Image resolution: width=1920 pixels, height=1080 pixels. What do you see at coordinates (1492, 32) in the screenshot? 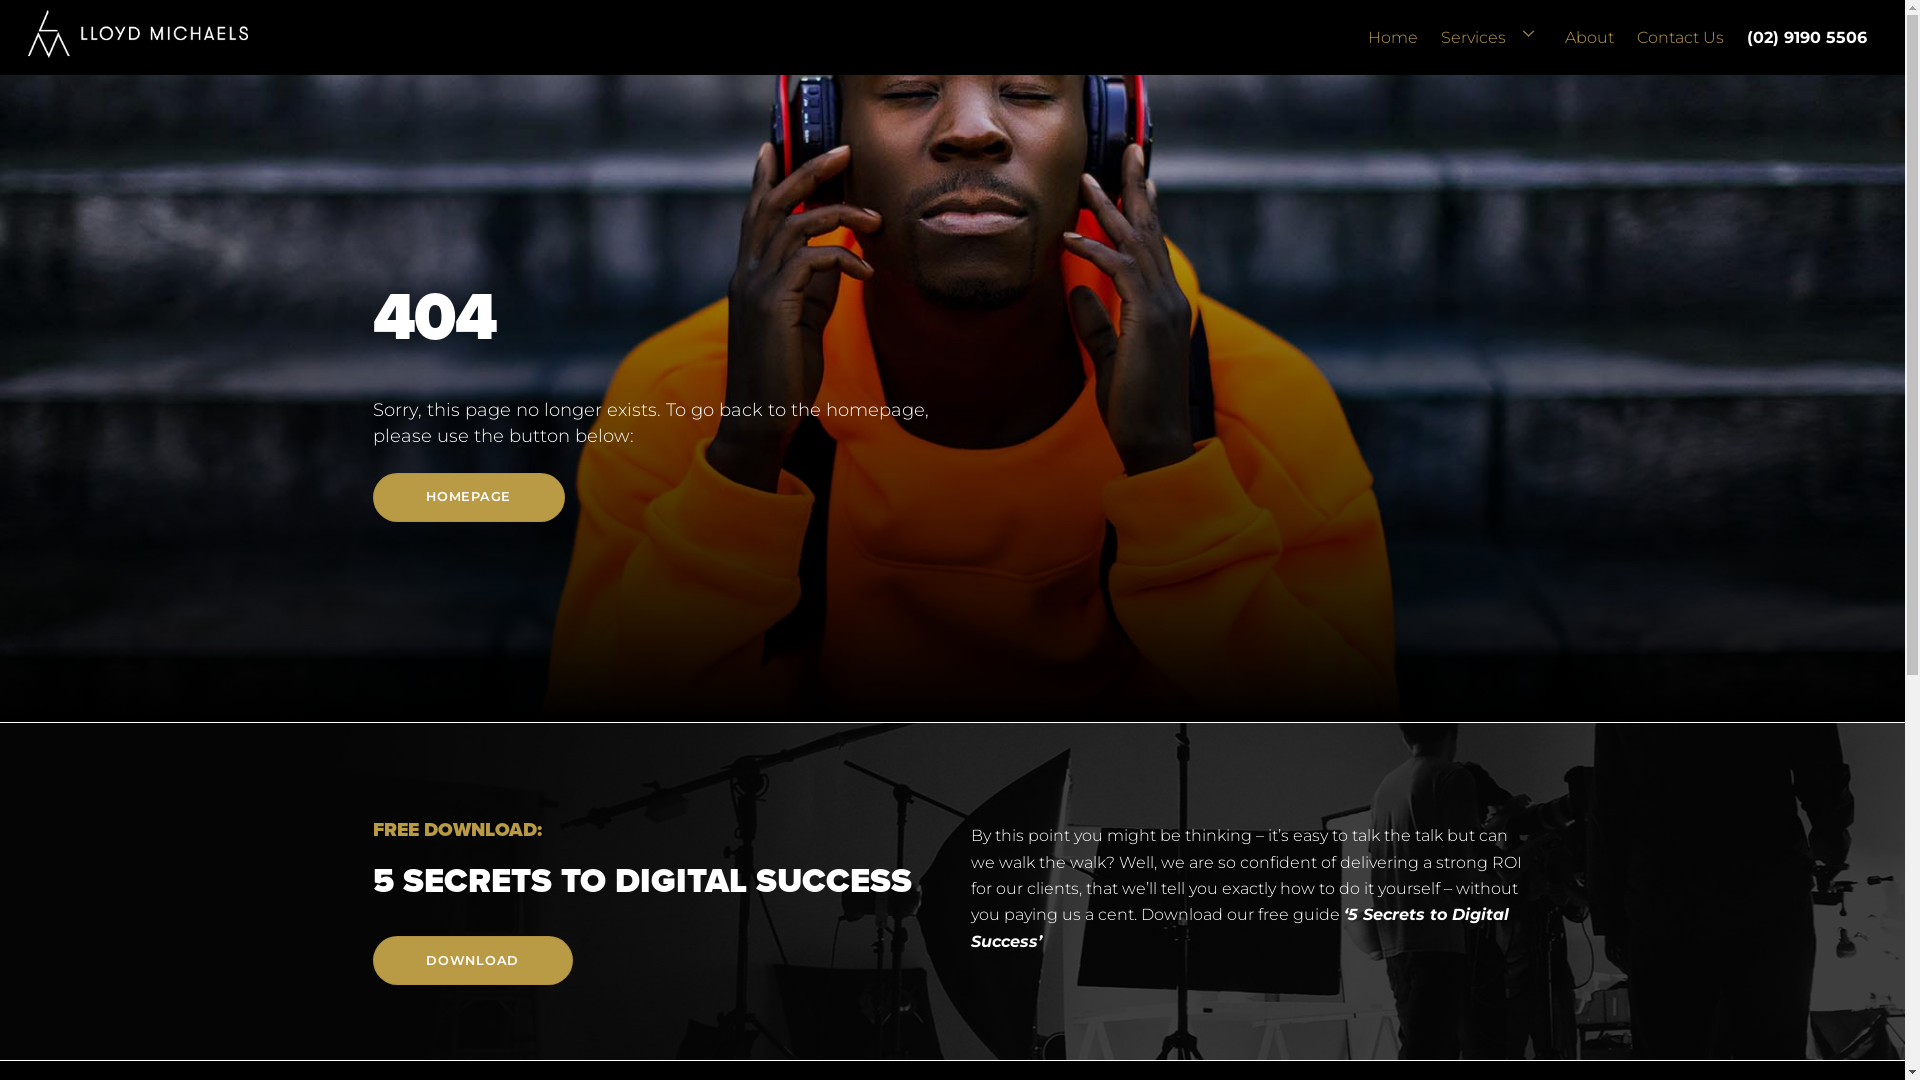
I see `Services` at bounding box center [1492, 32].